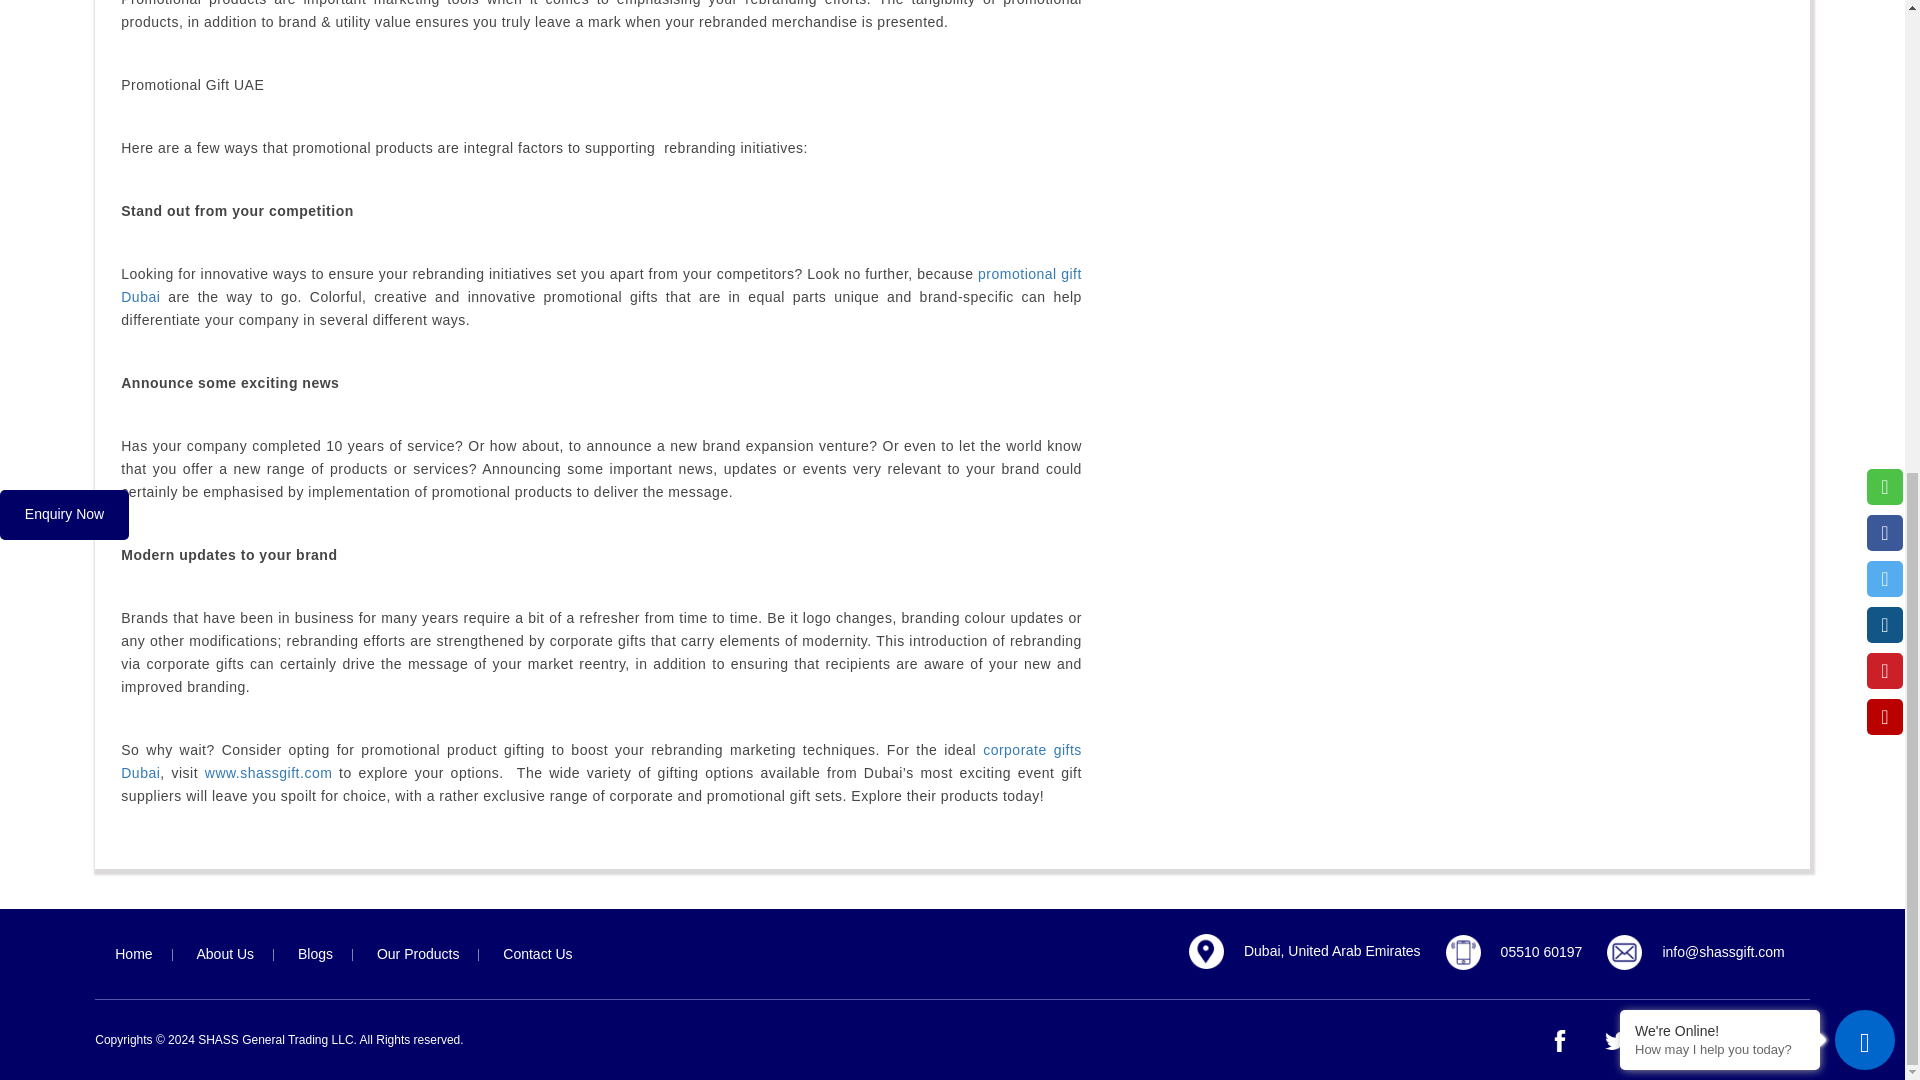 This screenshot has width=1920, height=1080. Describe the element at coordinates (133, 953) in the screenshot. I see `Home` at that location.